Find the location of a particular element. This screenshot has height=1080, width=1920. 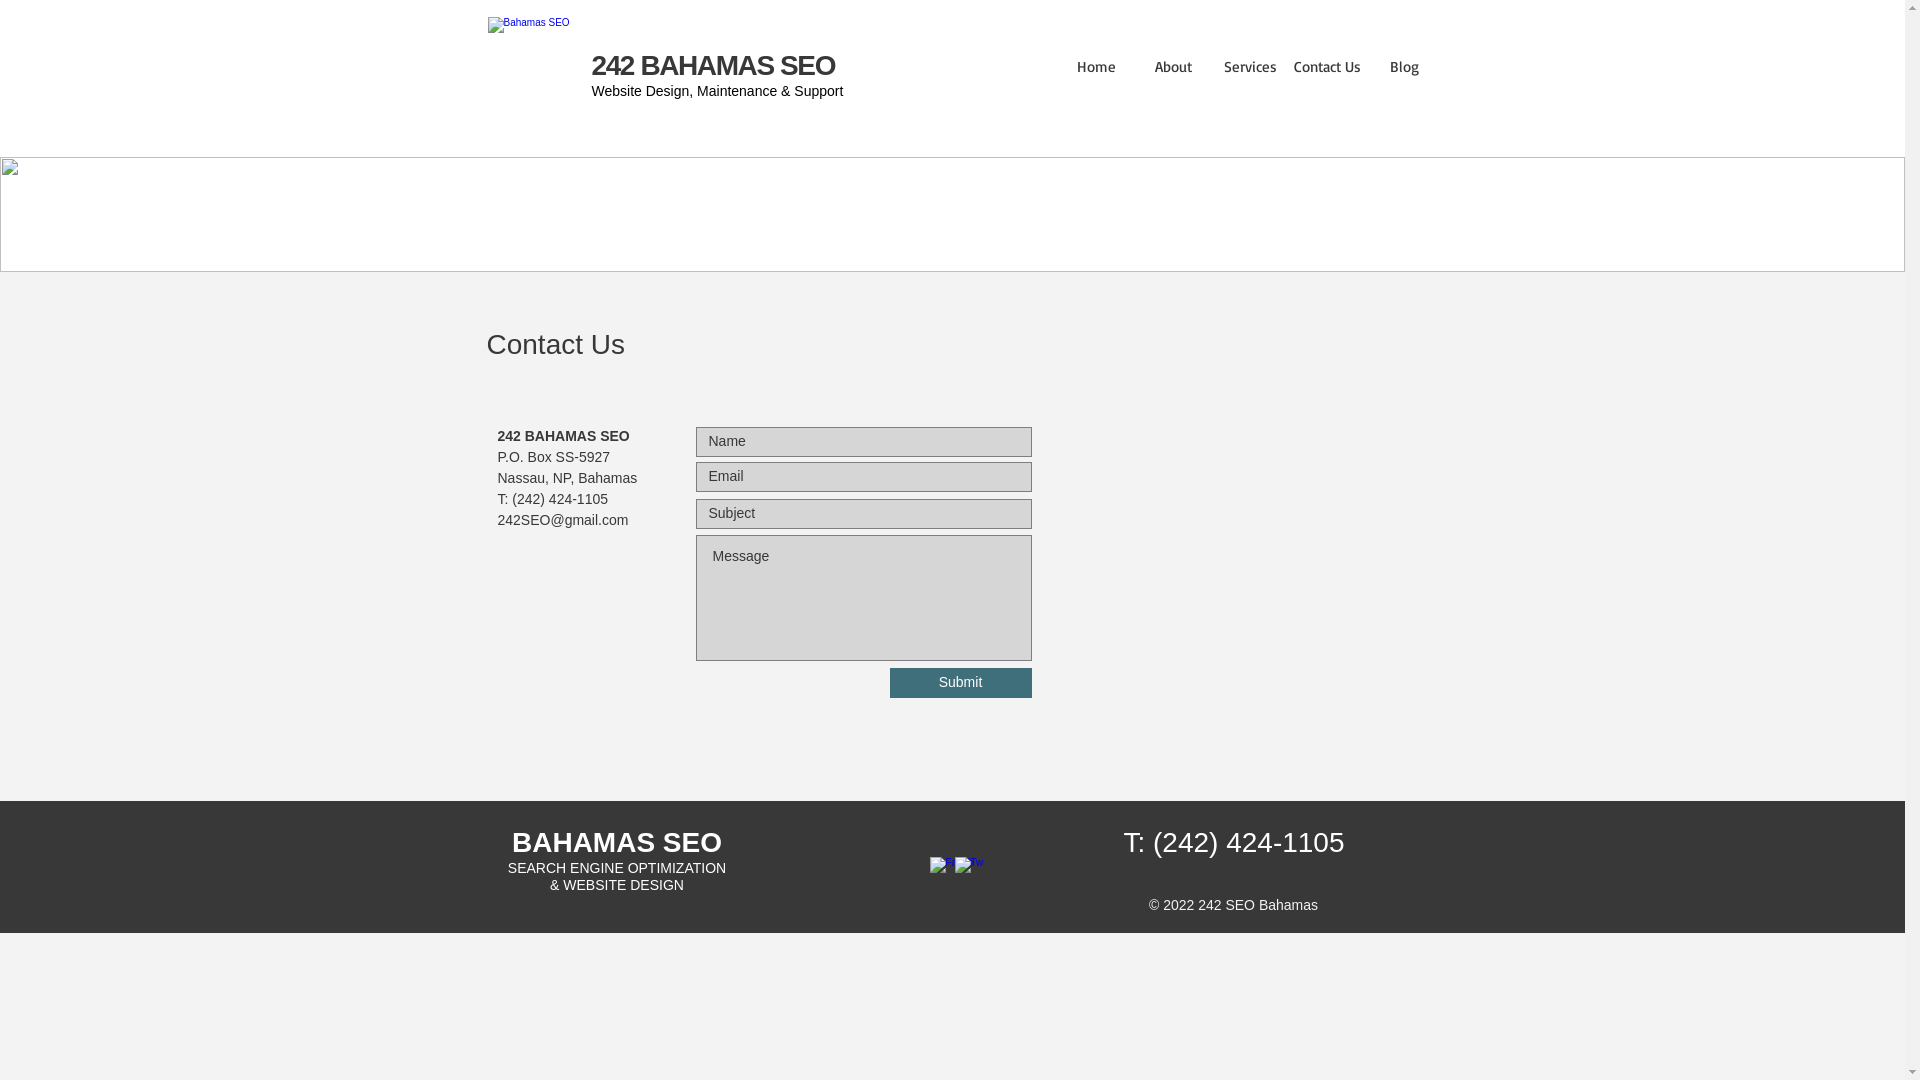

Submit is located at coordinates (961, 683).